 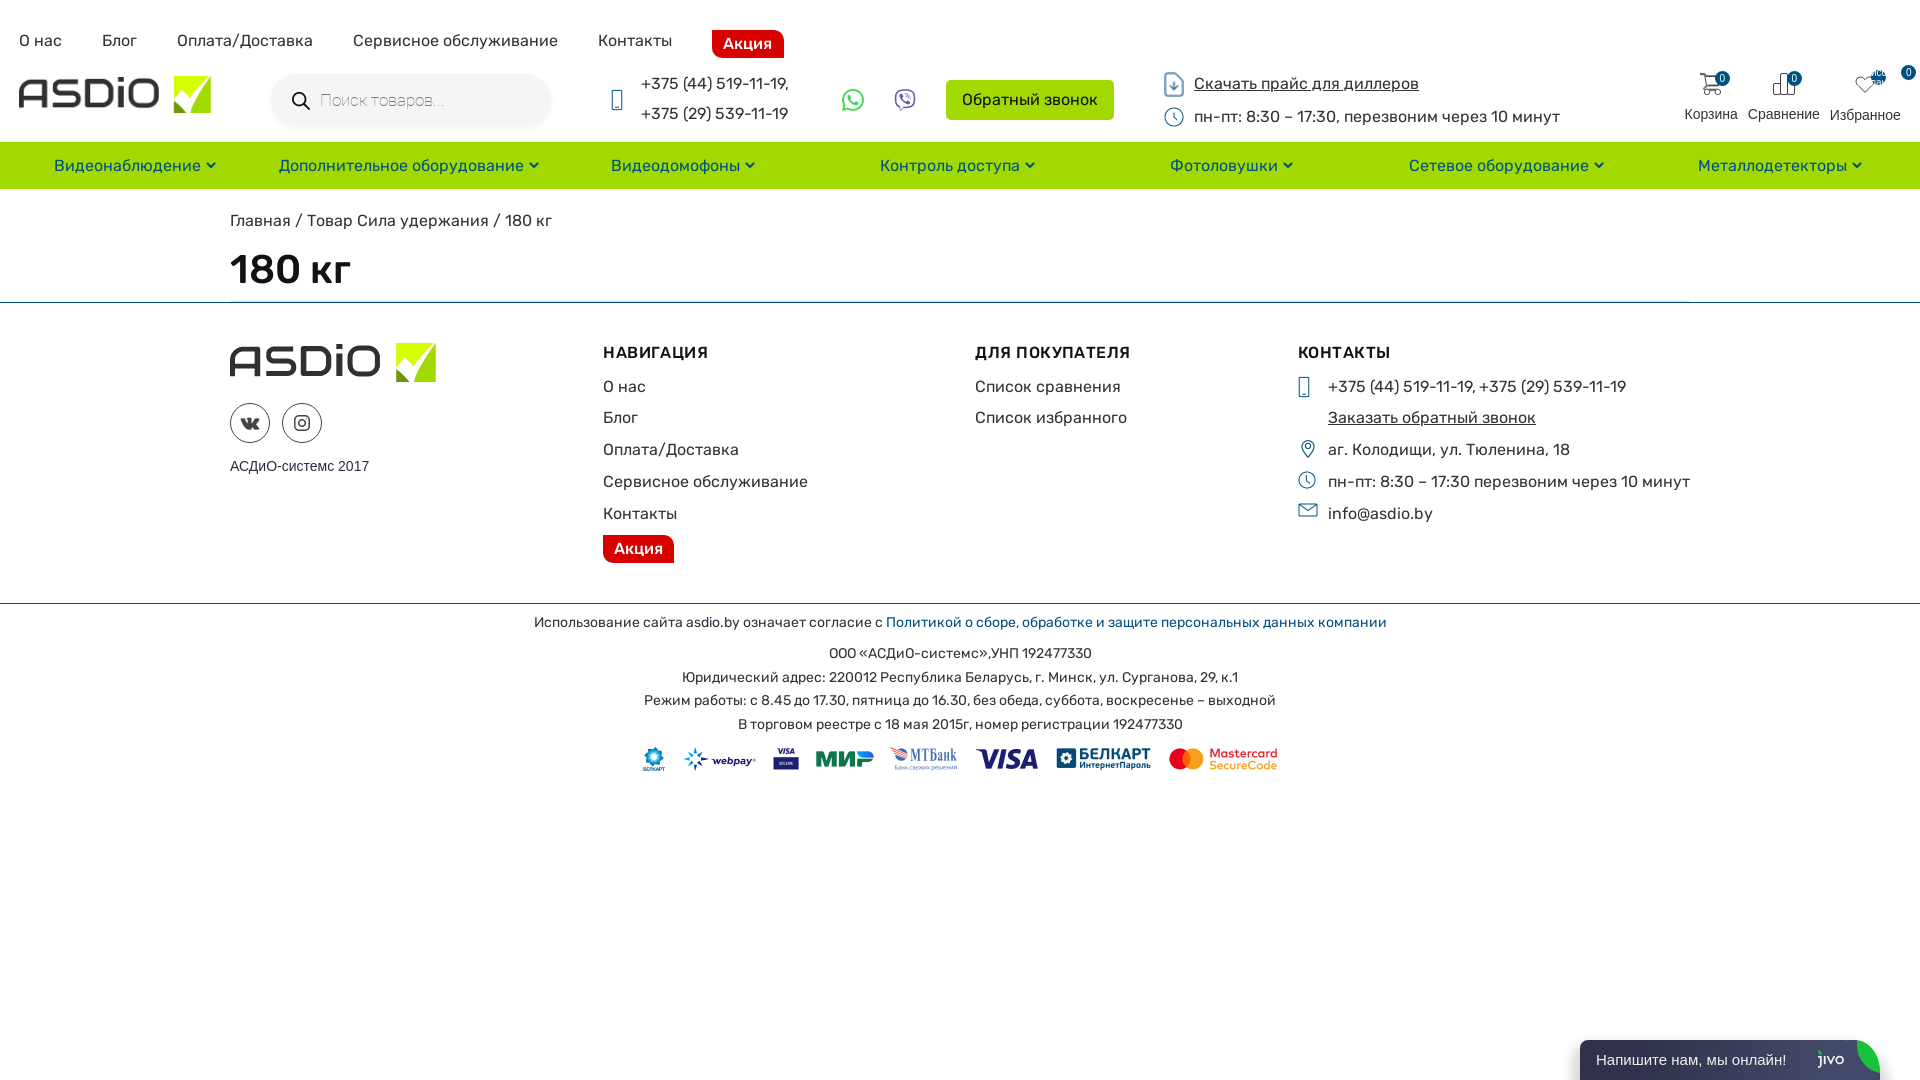 What do you see at coordinates (715, 84) in the screenshot?
I see `+375 (44) 519-11-19,` at bounding box center [715, 84].